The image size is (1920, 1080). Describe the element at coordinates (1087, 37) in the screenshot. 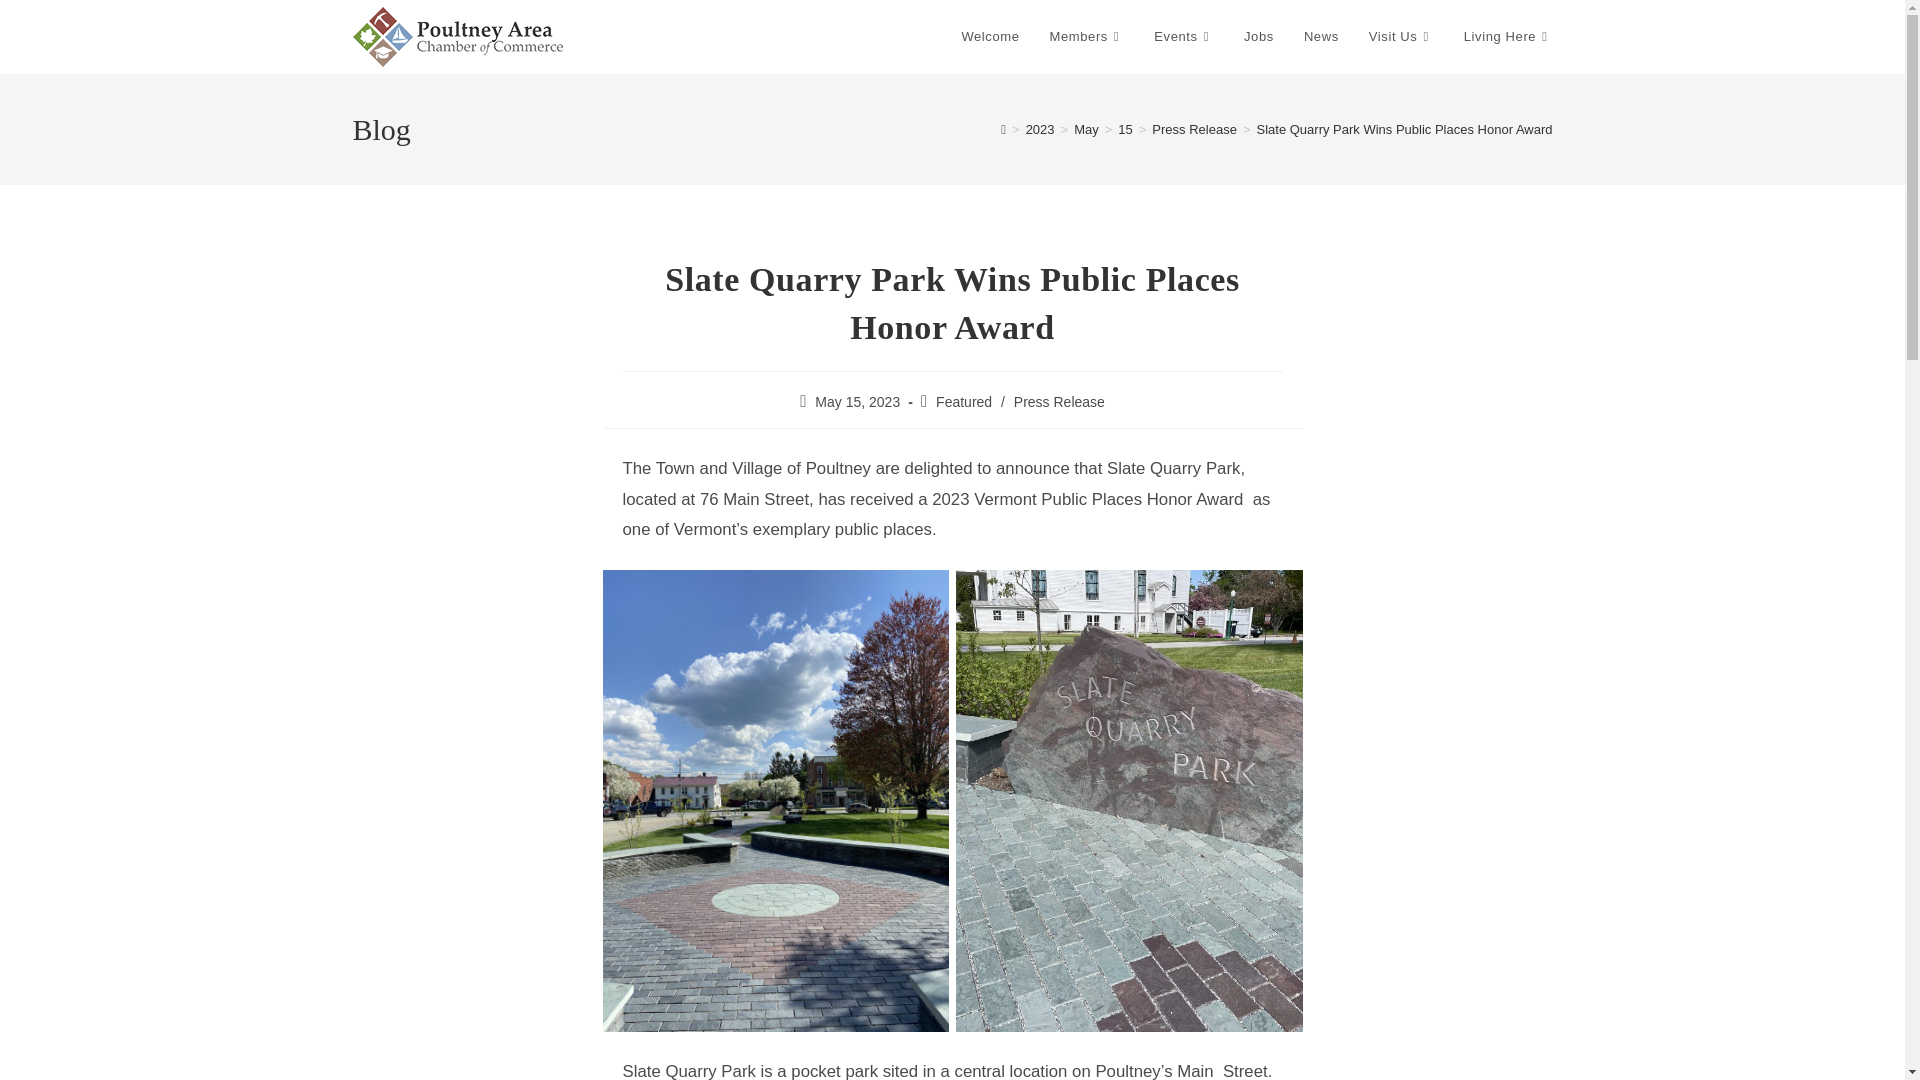

I see `Members` at that location.